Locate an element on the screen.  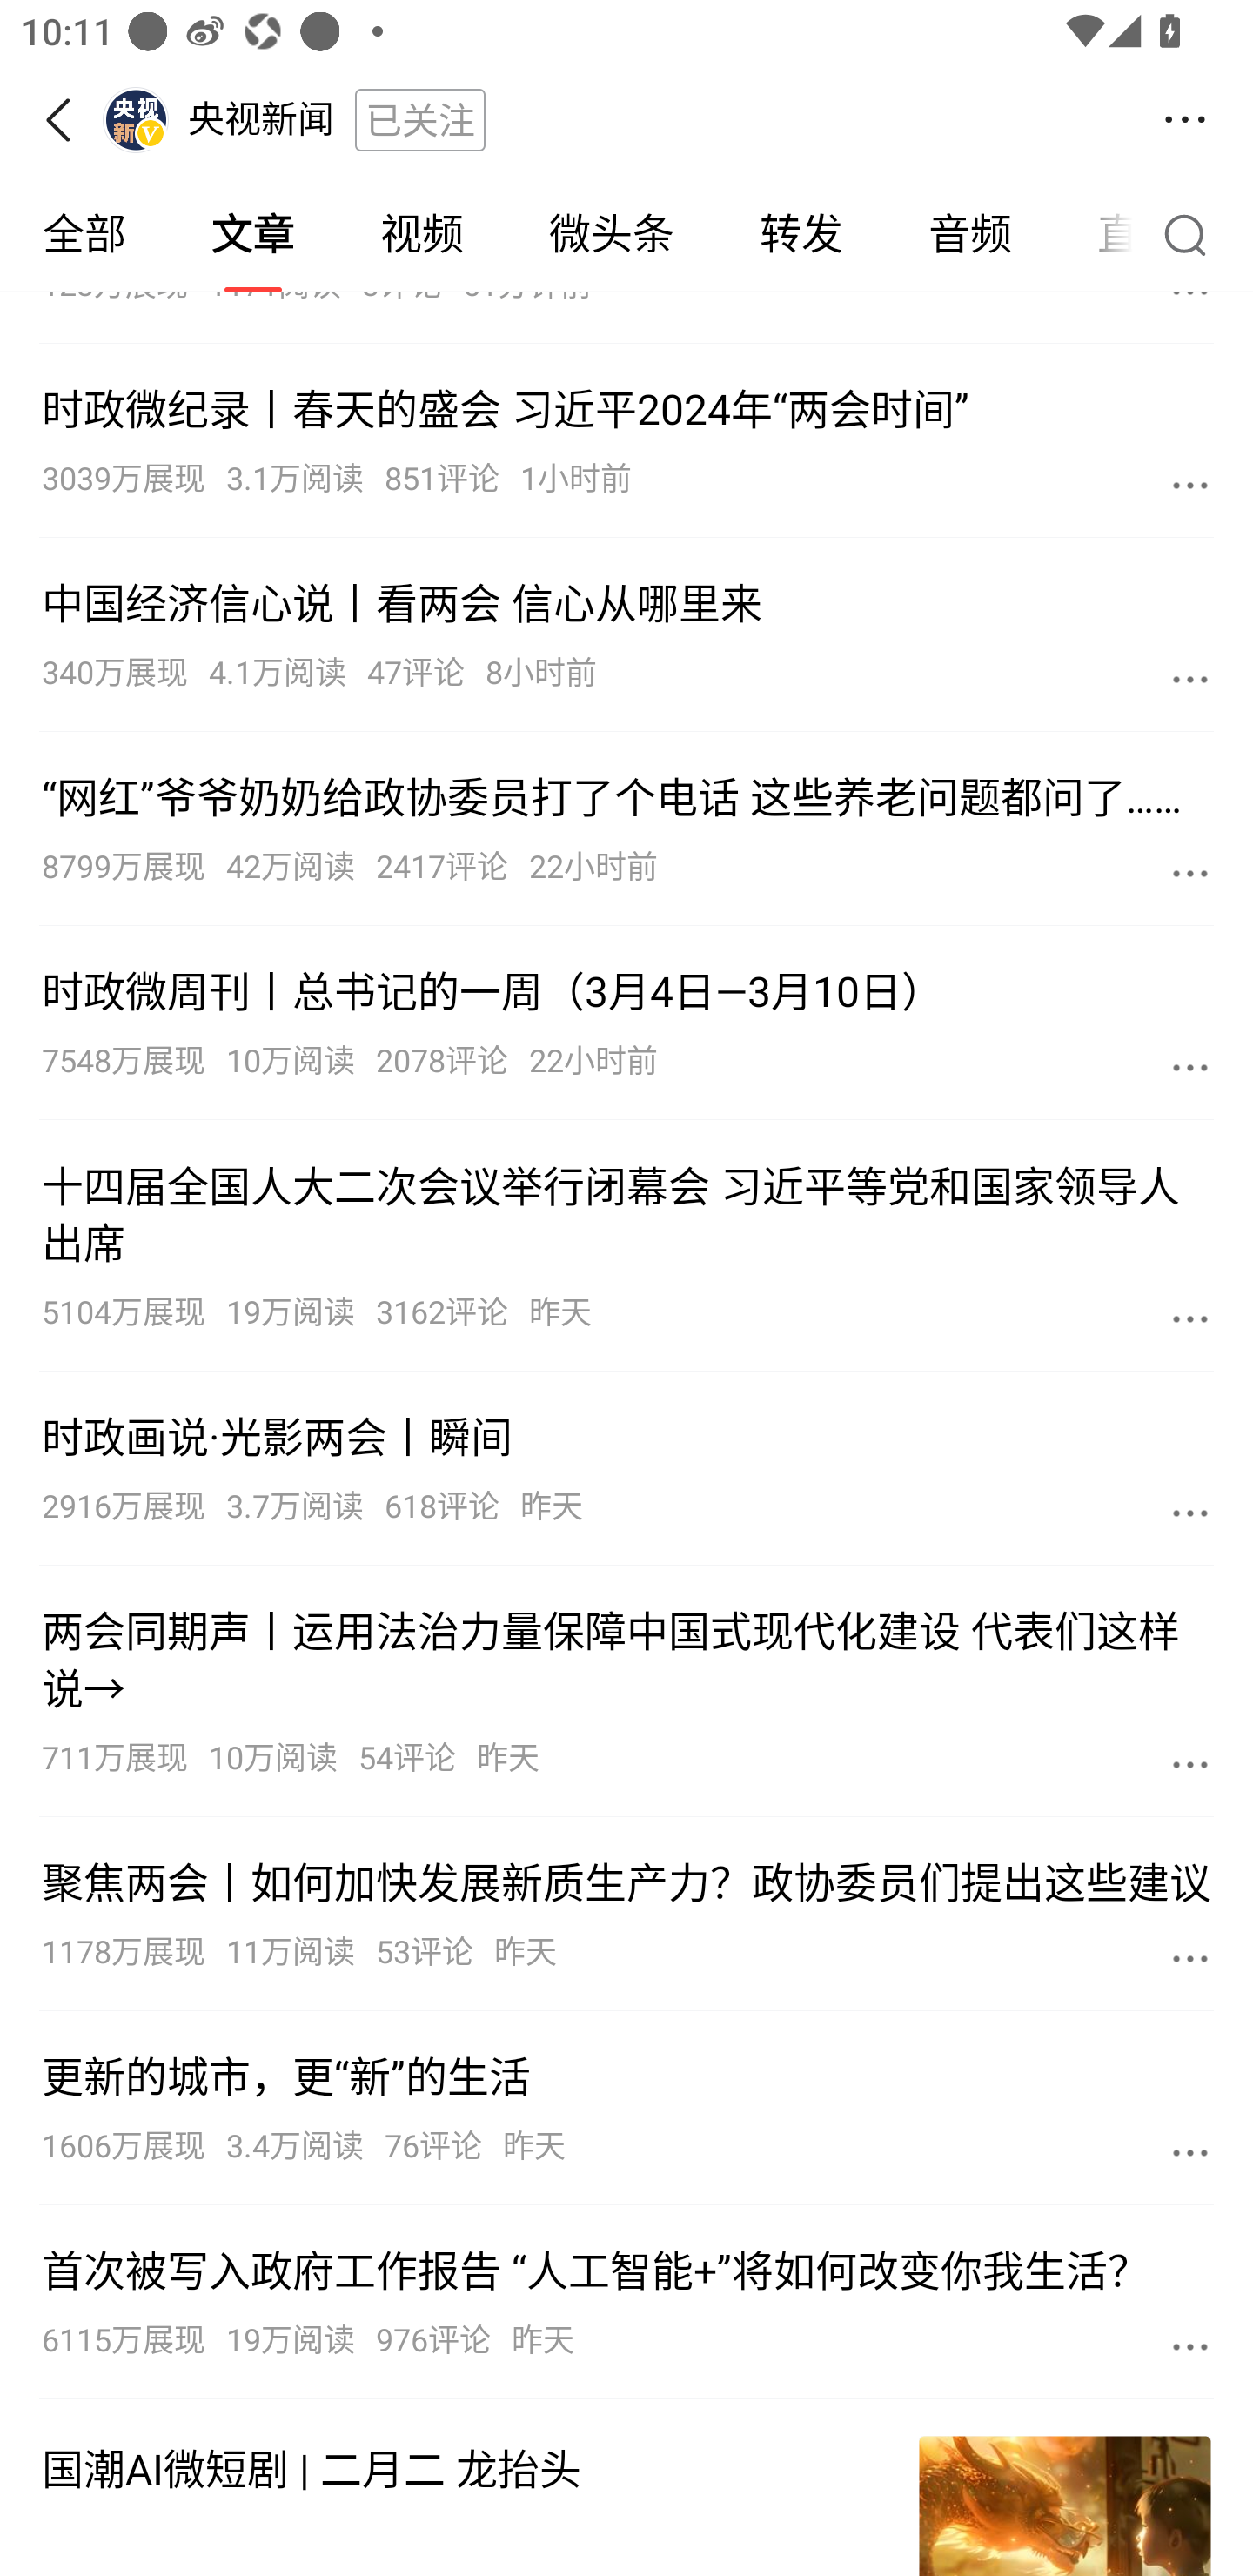
更多 is located at coordinates (1190, 1764).